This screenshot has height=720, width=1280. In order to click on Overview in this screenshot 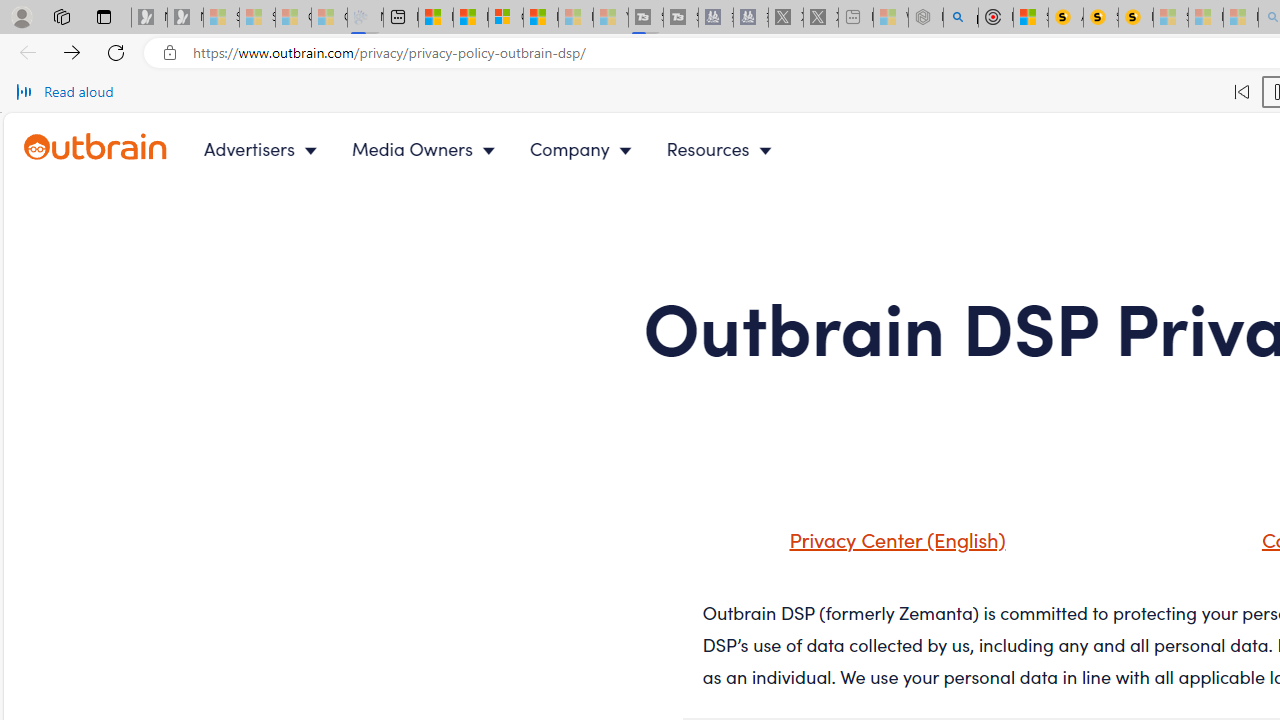, I will do `click(506, 18)`.